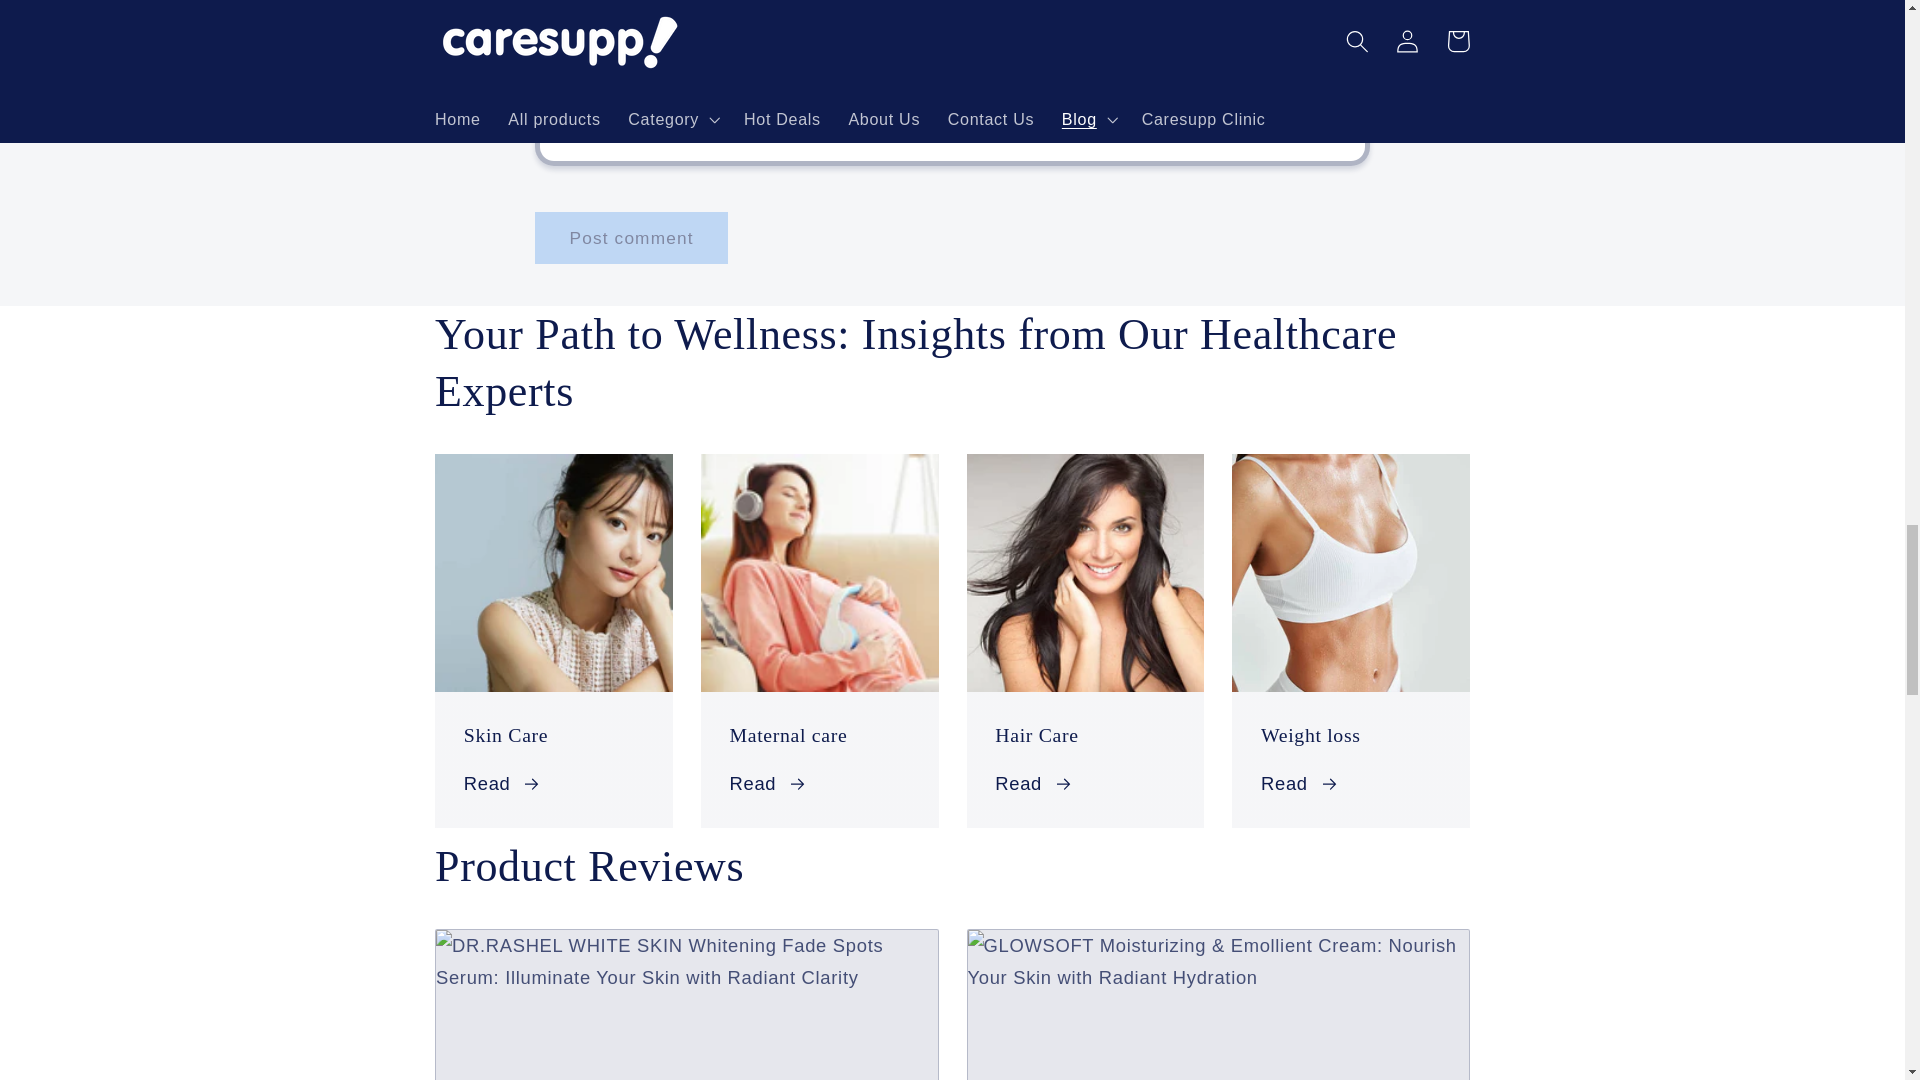  What do you see at coordinates (631, 237) in the screenshot?
I see `Post comment` at bounding box center [631, 237].